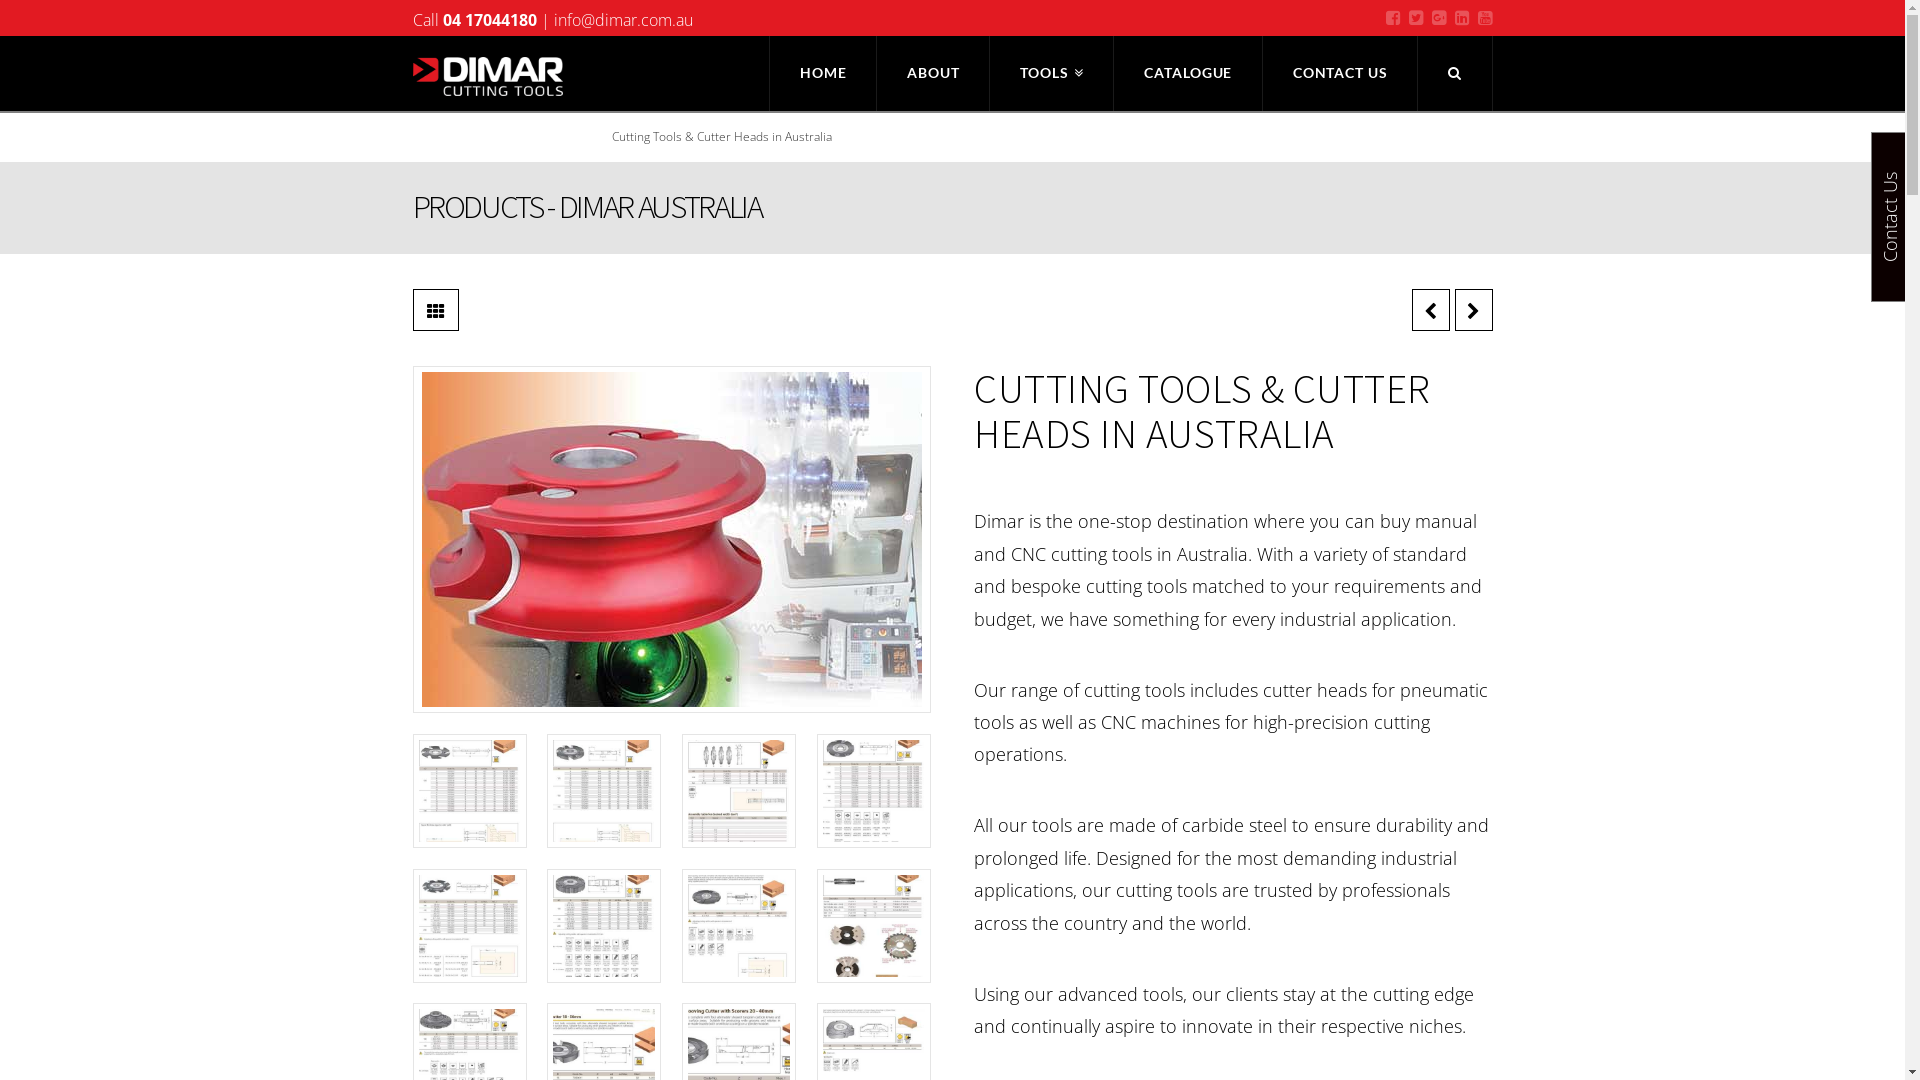  Describe the element at coordinates (489, 20) in the screenshot. I see `04 17044180` at that location.